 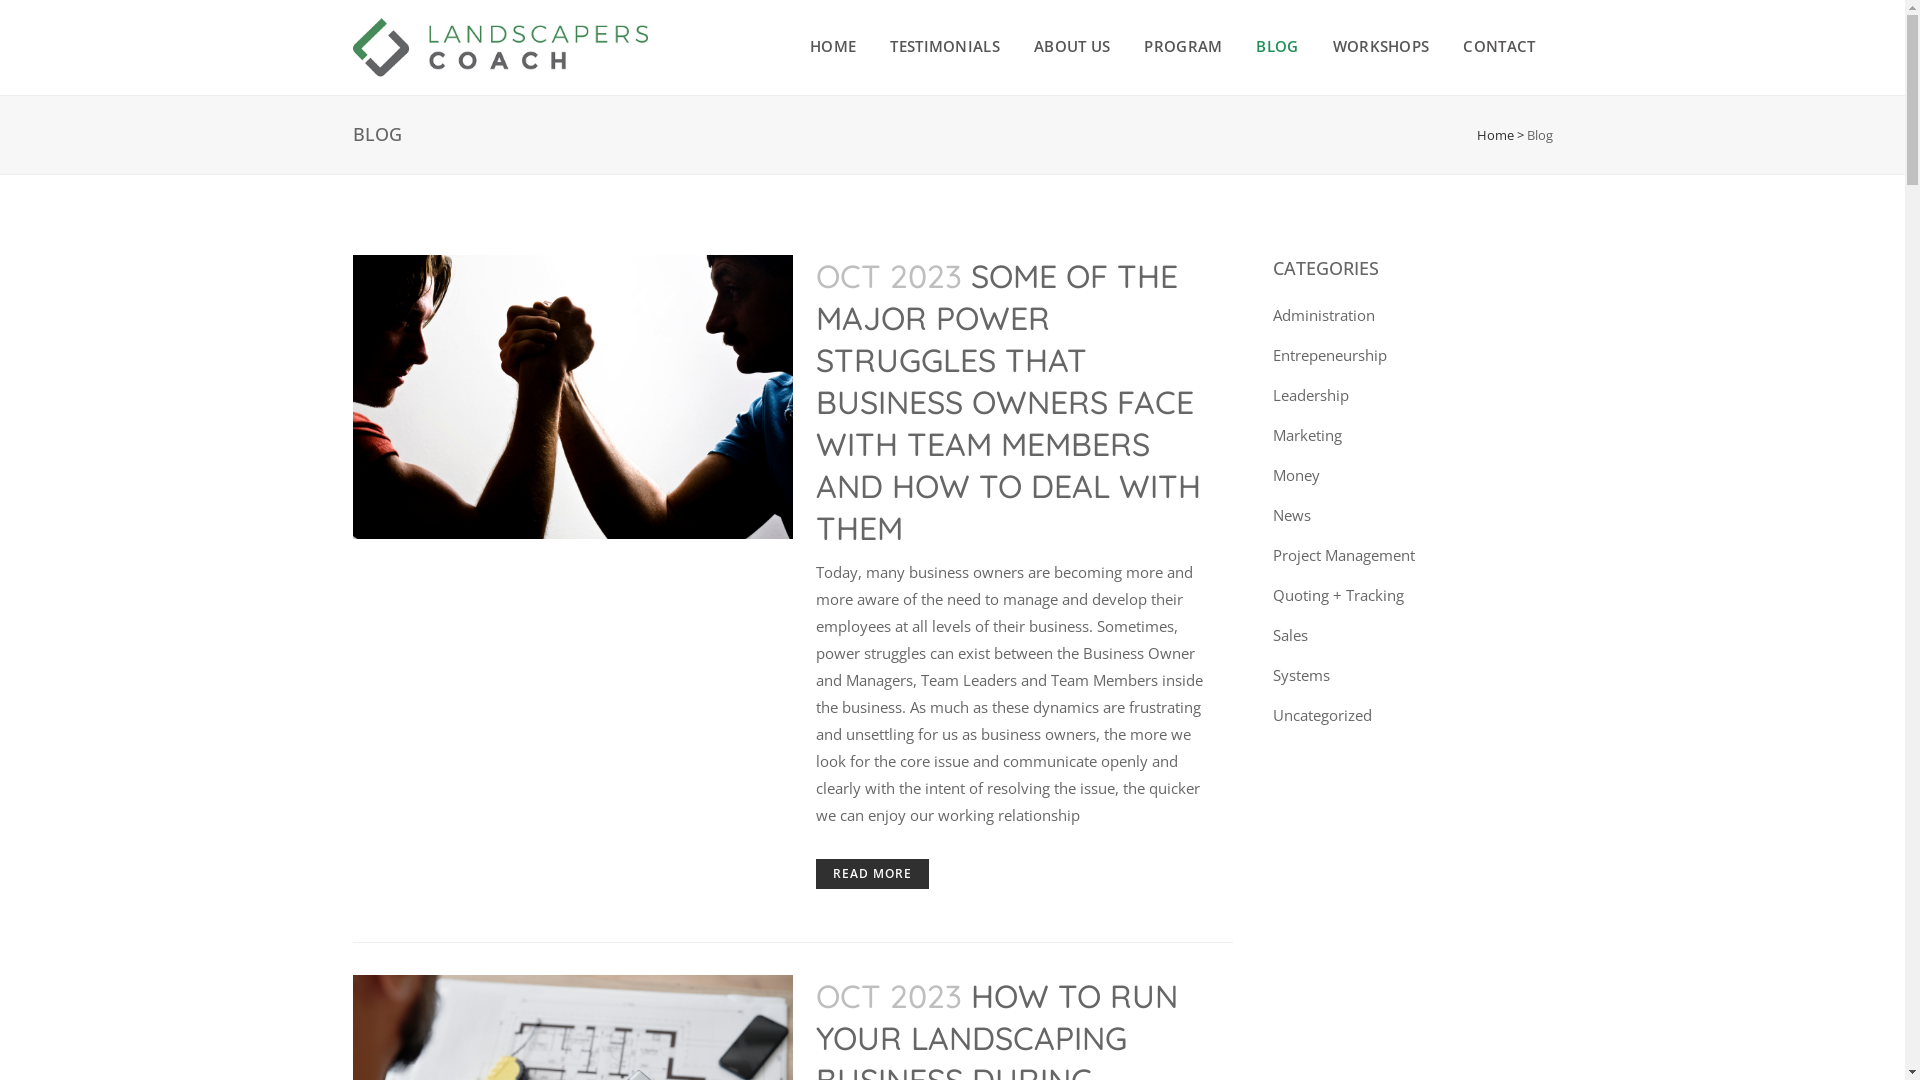 What do you see at coordinates (1291, 515) in the screenshot?
I see `News` at bounding box center [1291, 515].